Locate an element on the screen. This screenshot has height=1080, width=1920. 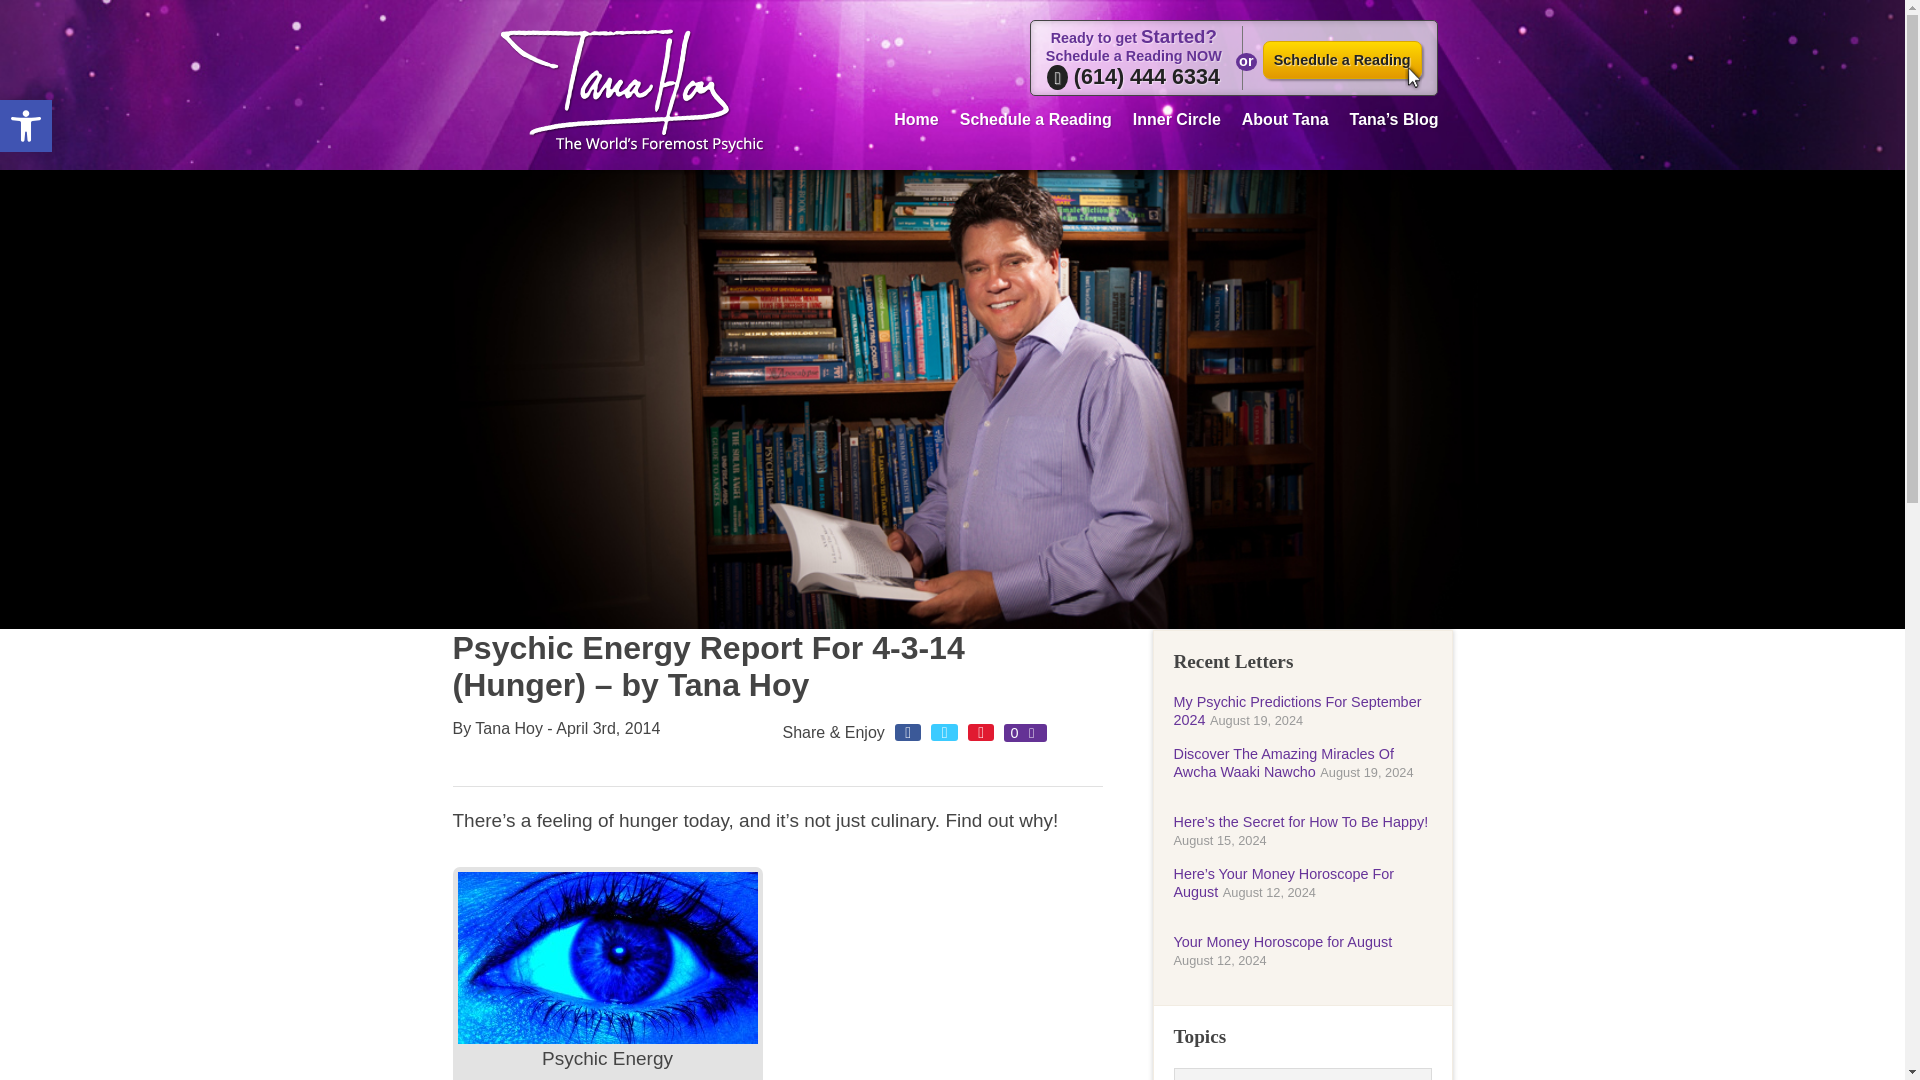
About Tana is located at coordinates (1298, 710).